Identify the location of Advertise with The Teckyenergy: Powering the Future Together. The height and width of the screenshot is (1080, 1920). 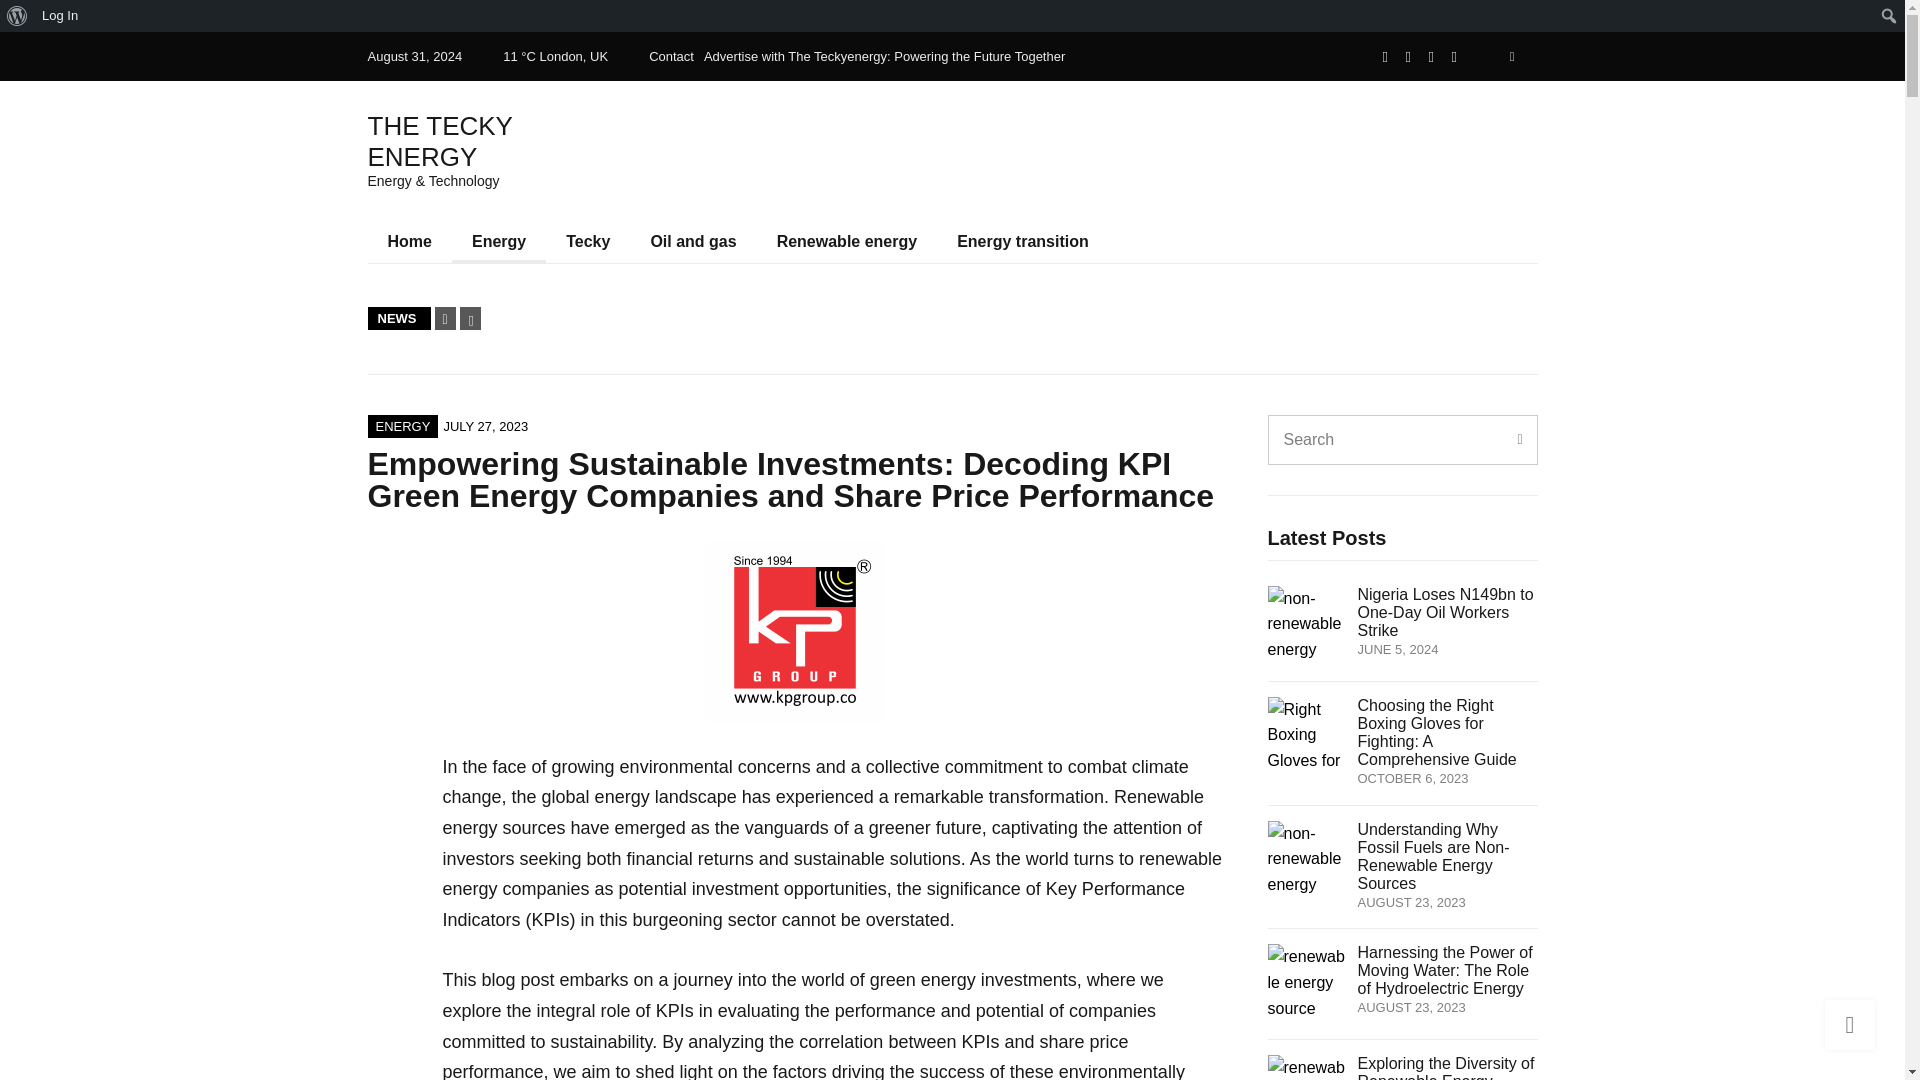
(884, 56).